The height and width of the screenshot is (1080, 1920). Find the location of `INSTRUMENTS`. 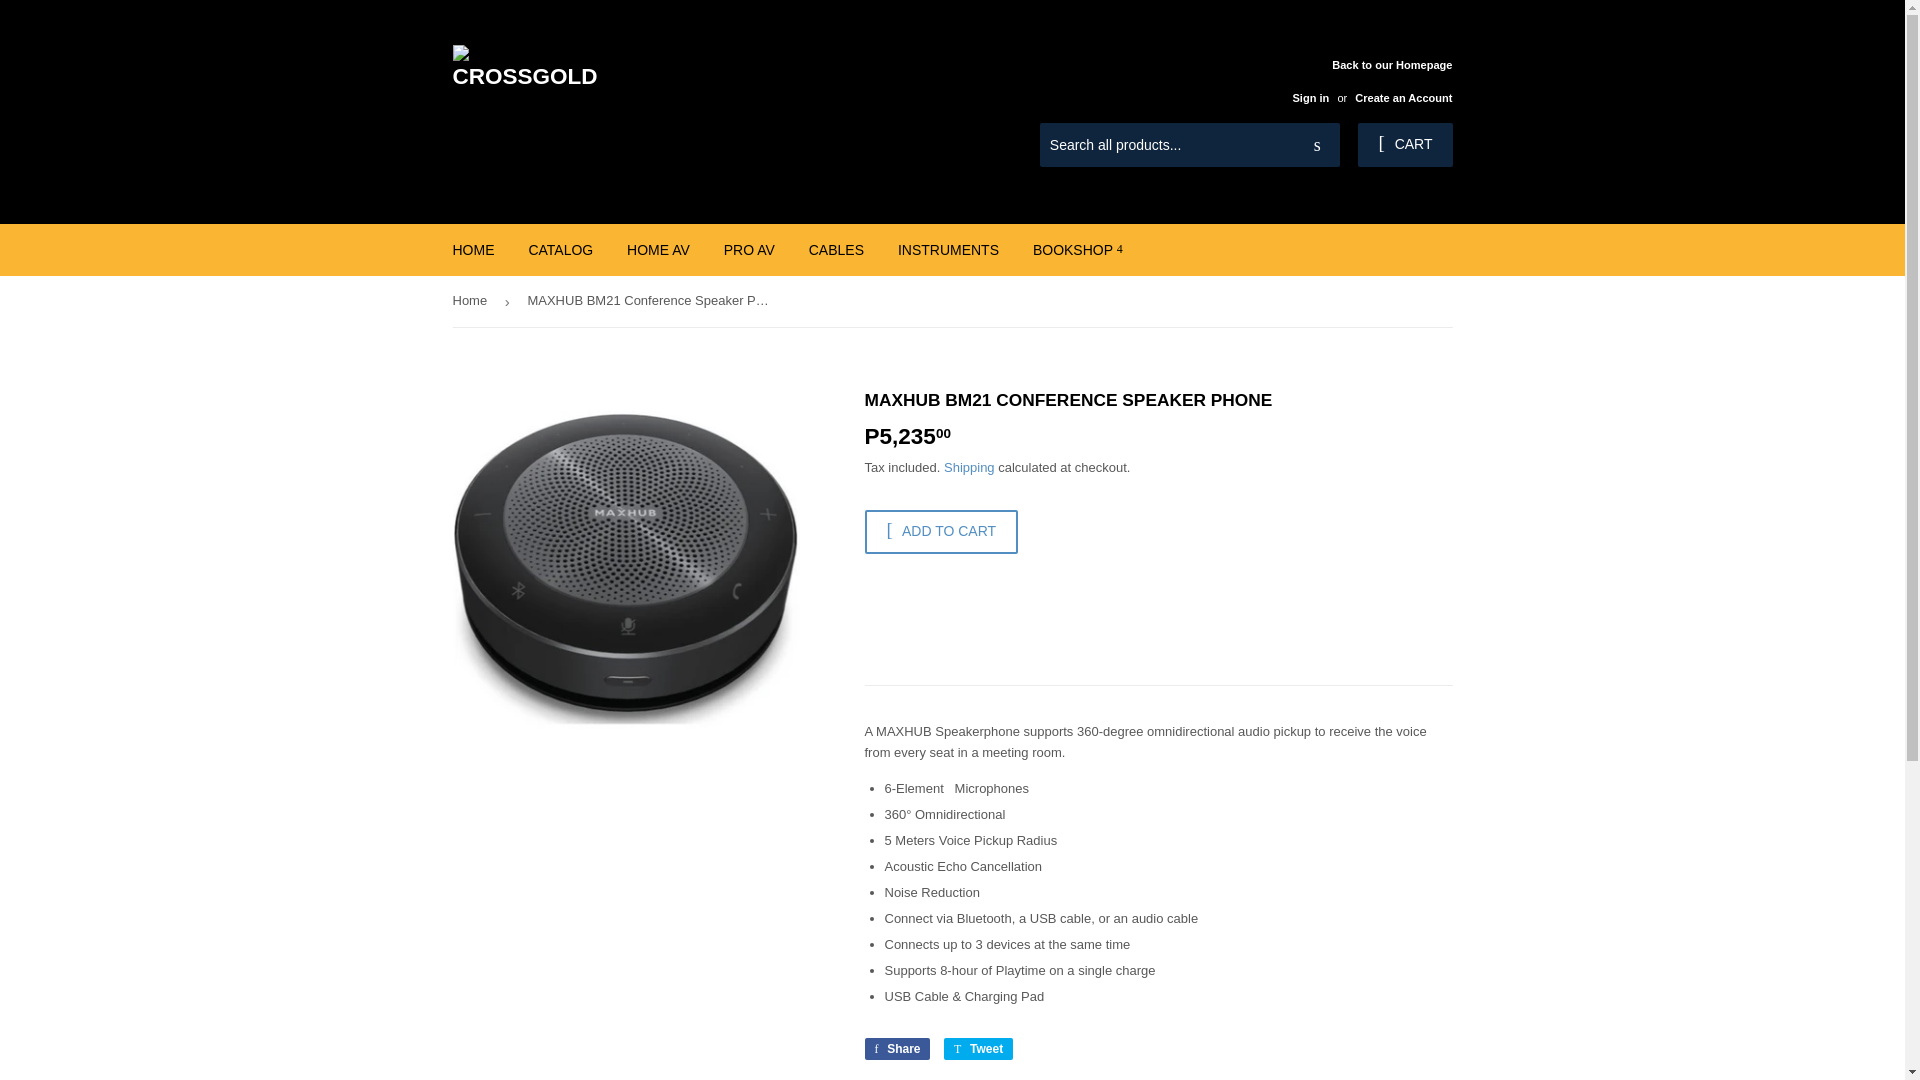

INSTRUMENTS is located at coordinates (948, 250).